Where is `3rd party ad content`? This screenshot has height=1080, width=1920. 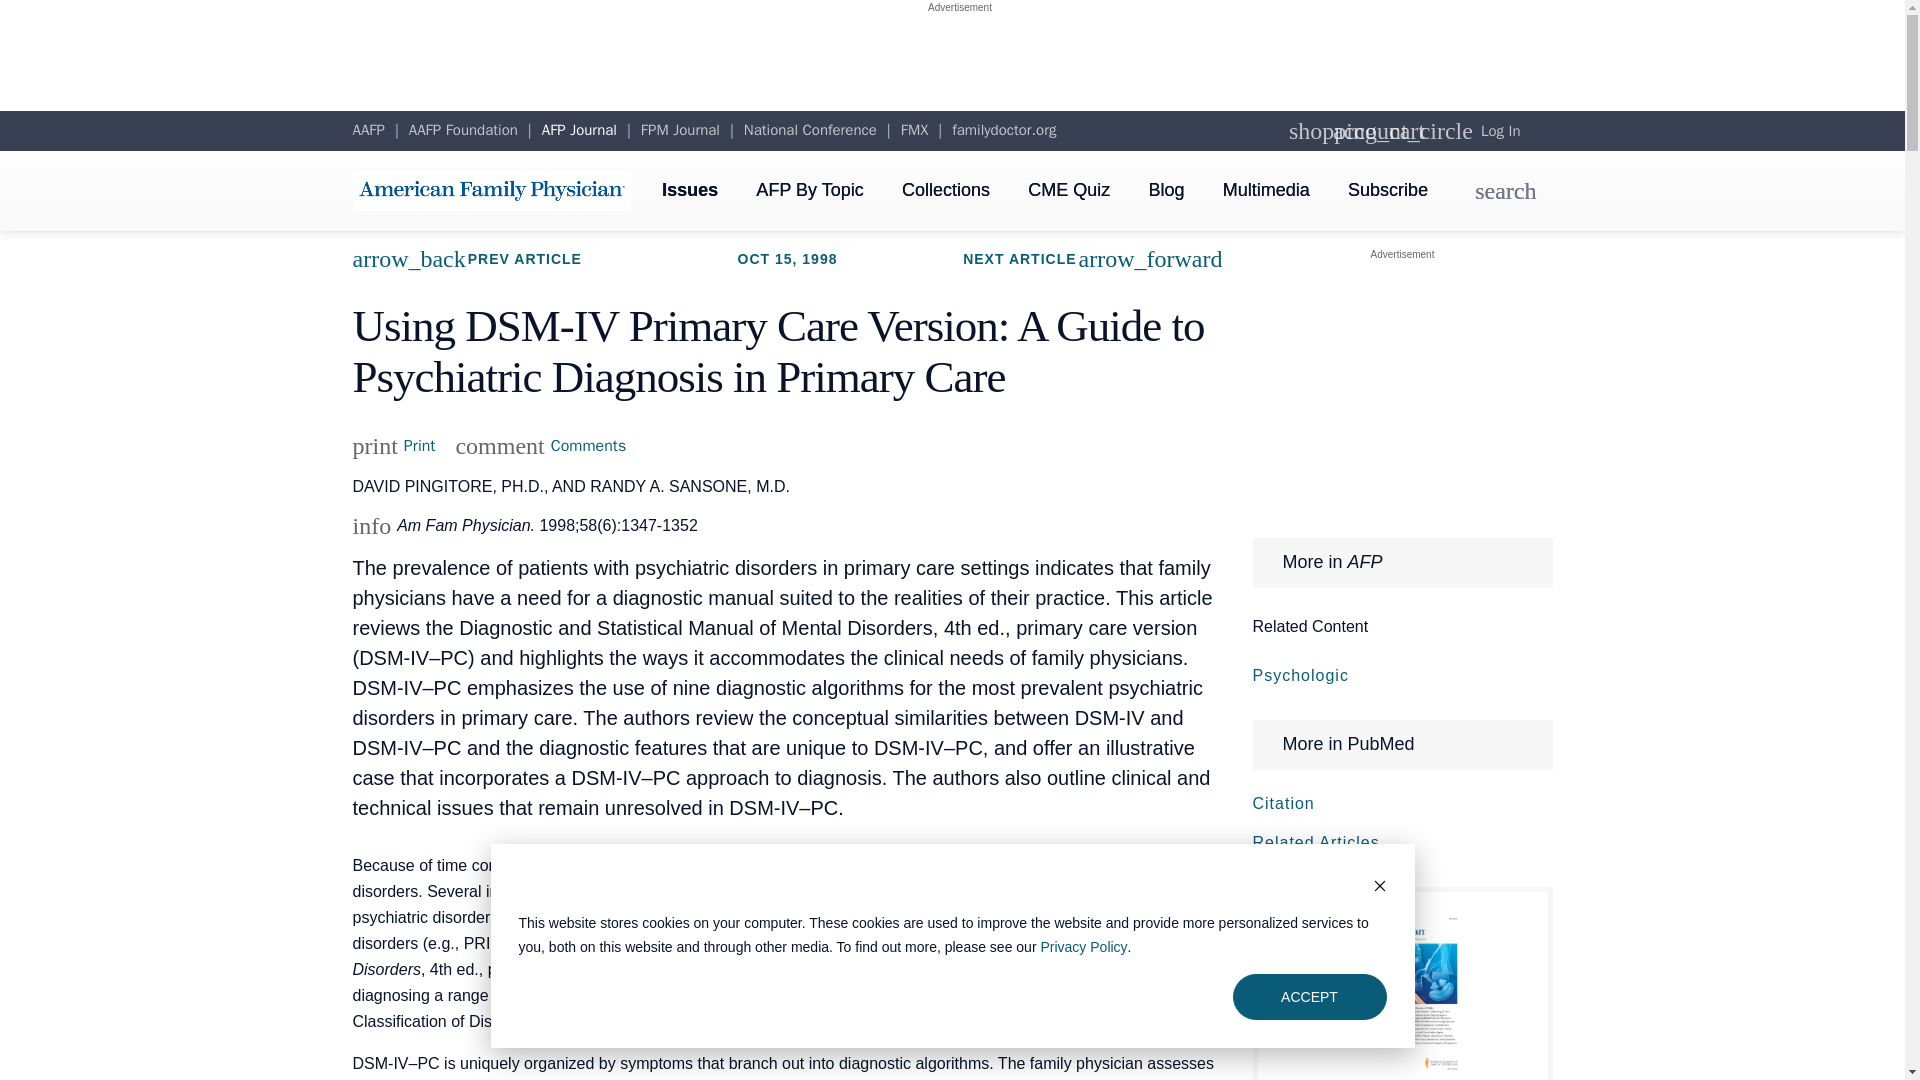 3rd party ad content is located at coordinates (1266, 190).